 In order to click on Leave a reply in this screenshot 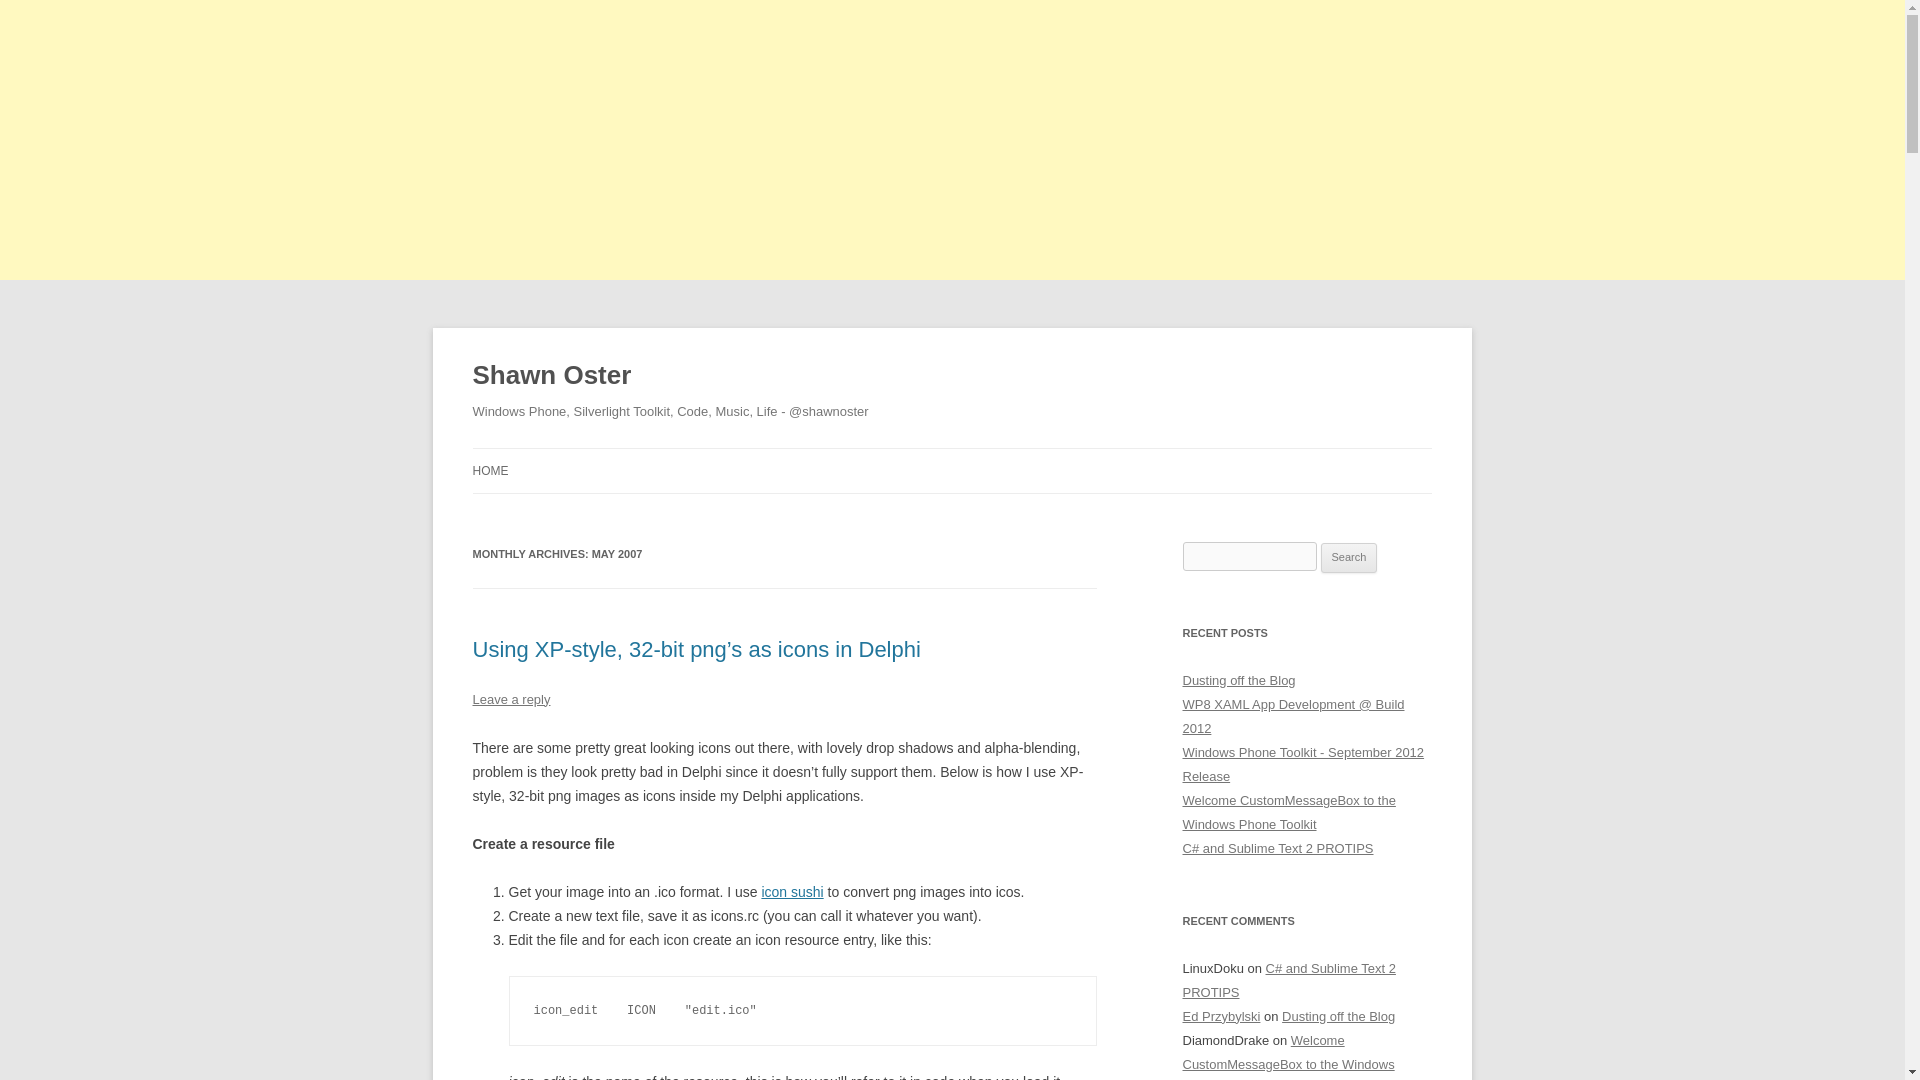, I will do `click(510, 700)`.